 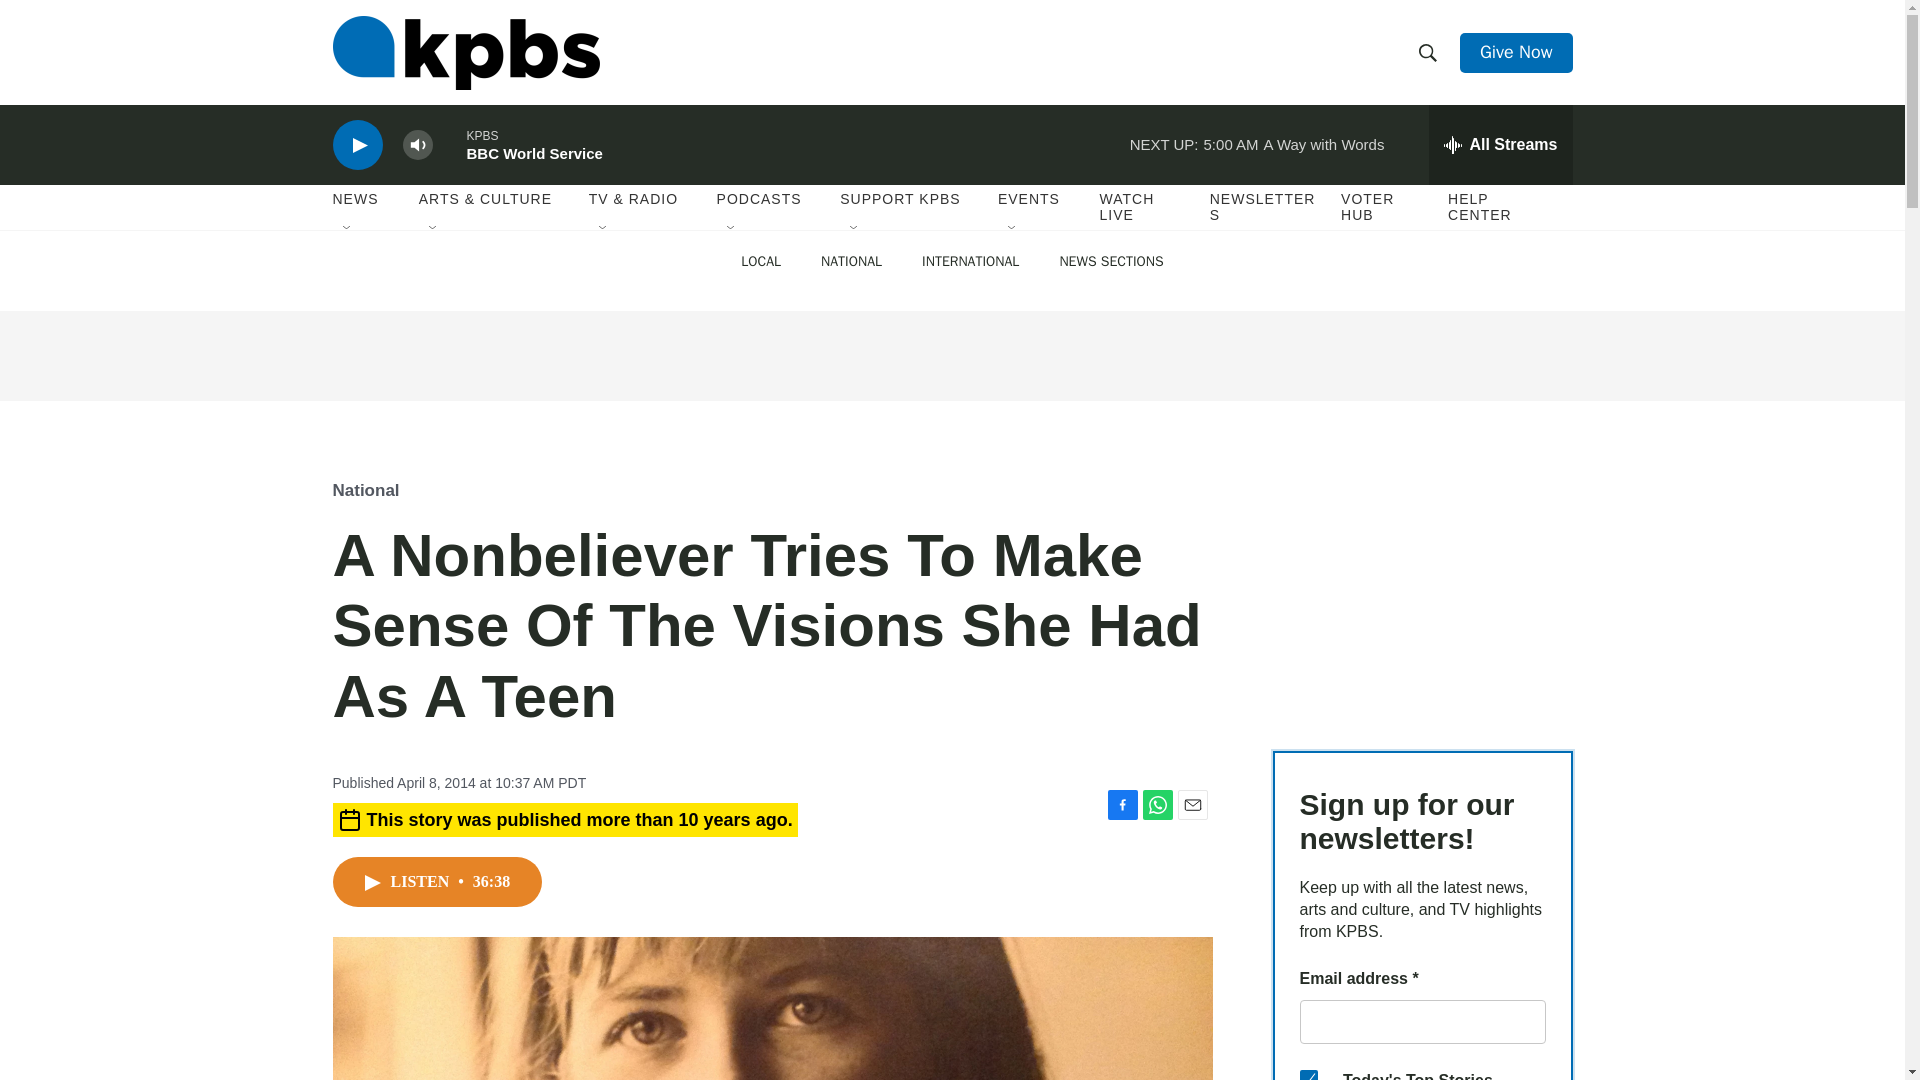 I want to click on 3rd party ad content, so click(x=1422, y=586).